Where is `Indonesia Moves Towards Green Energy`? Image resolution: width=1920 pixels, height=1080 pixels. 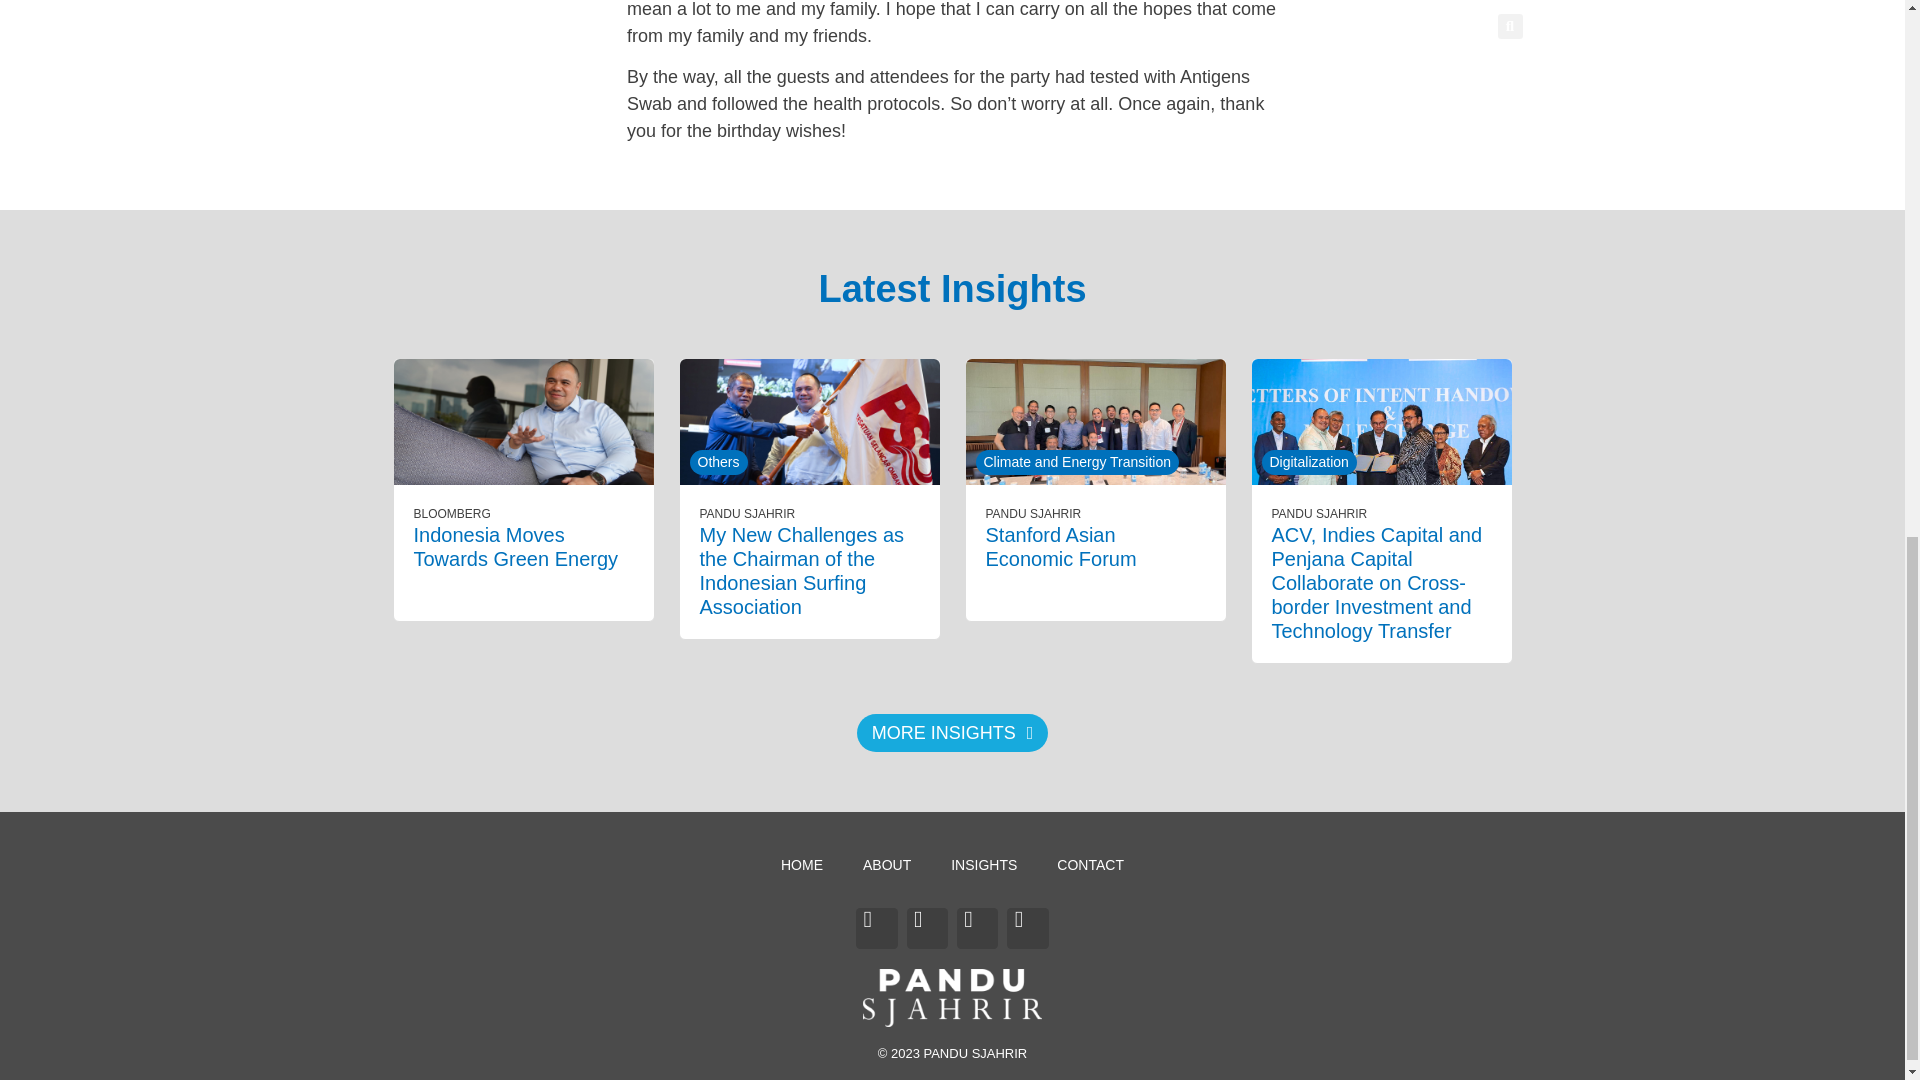
Indonesia Moves Towards Green Energy is located at coordinates (516, 546).